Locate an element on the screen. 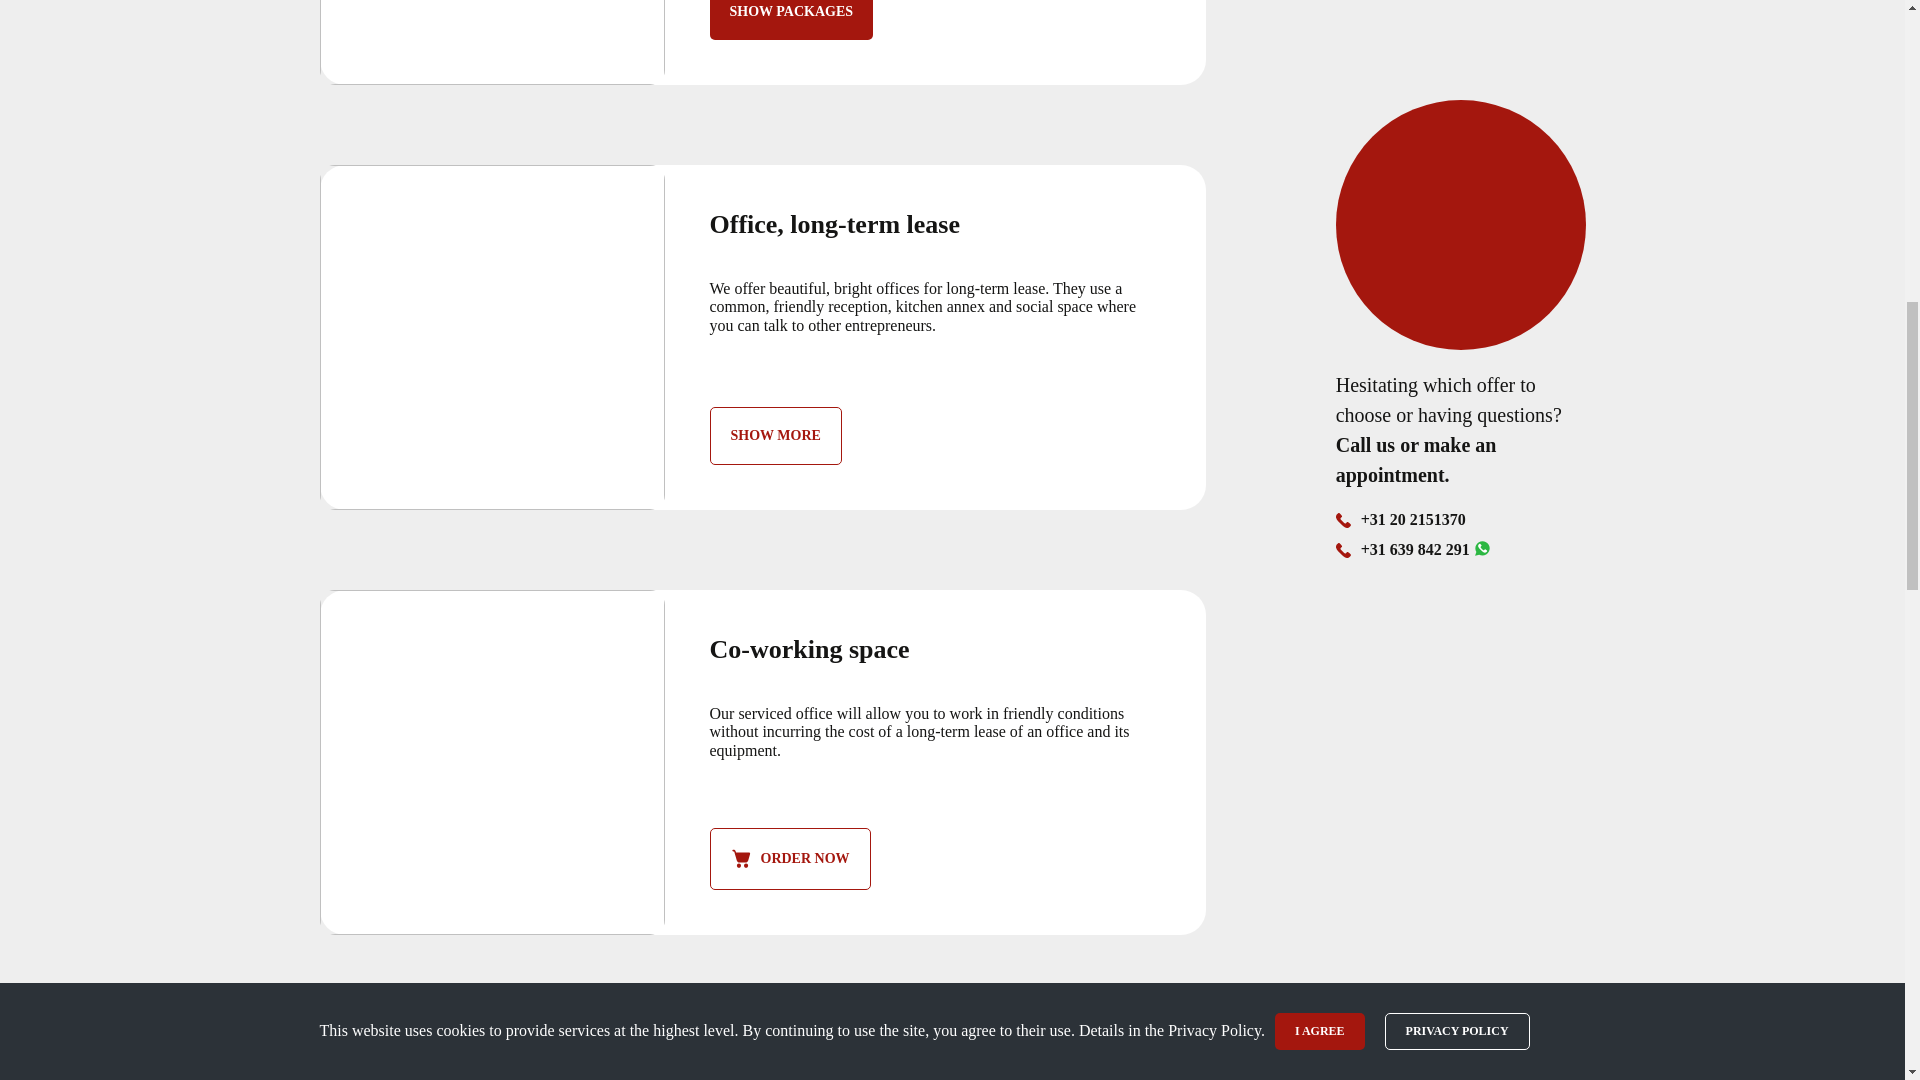  SHOW PACKAGES is located at coordinates (792, 20).